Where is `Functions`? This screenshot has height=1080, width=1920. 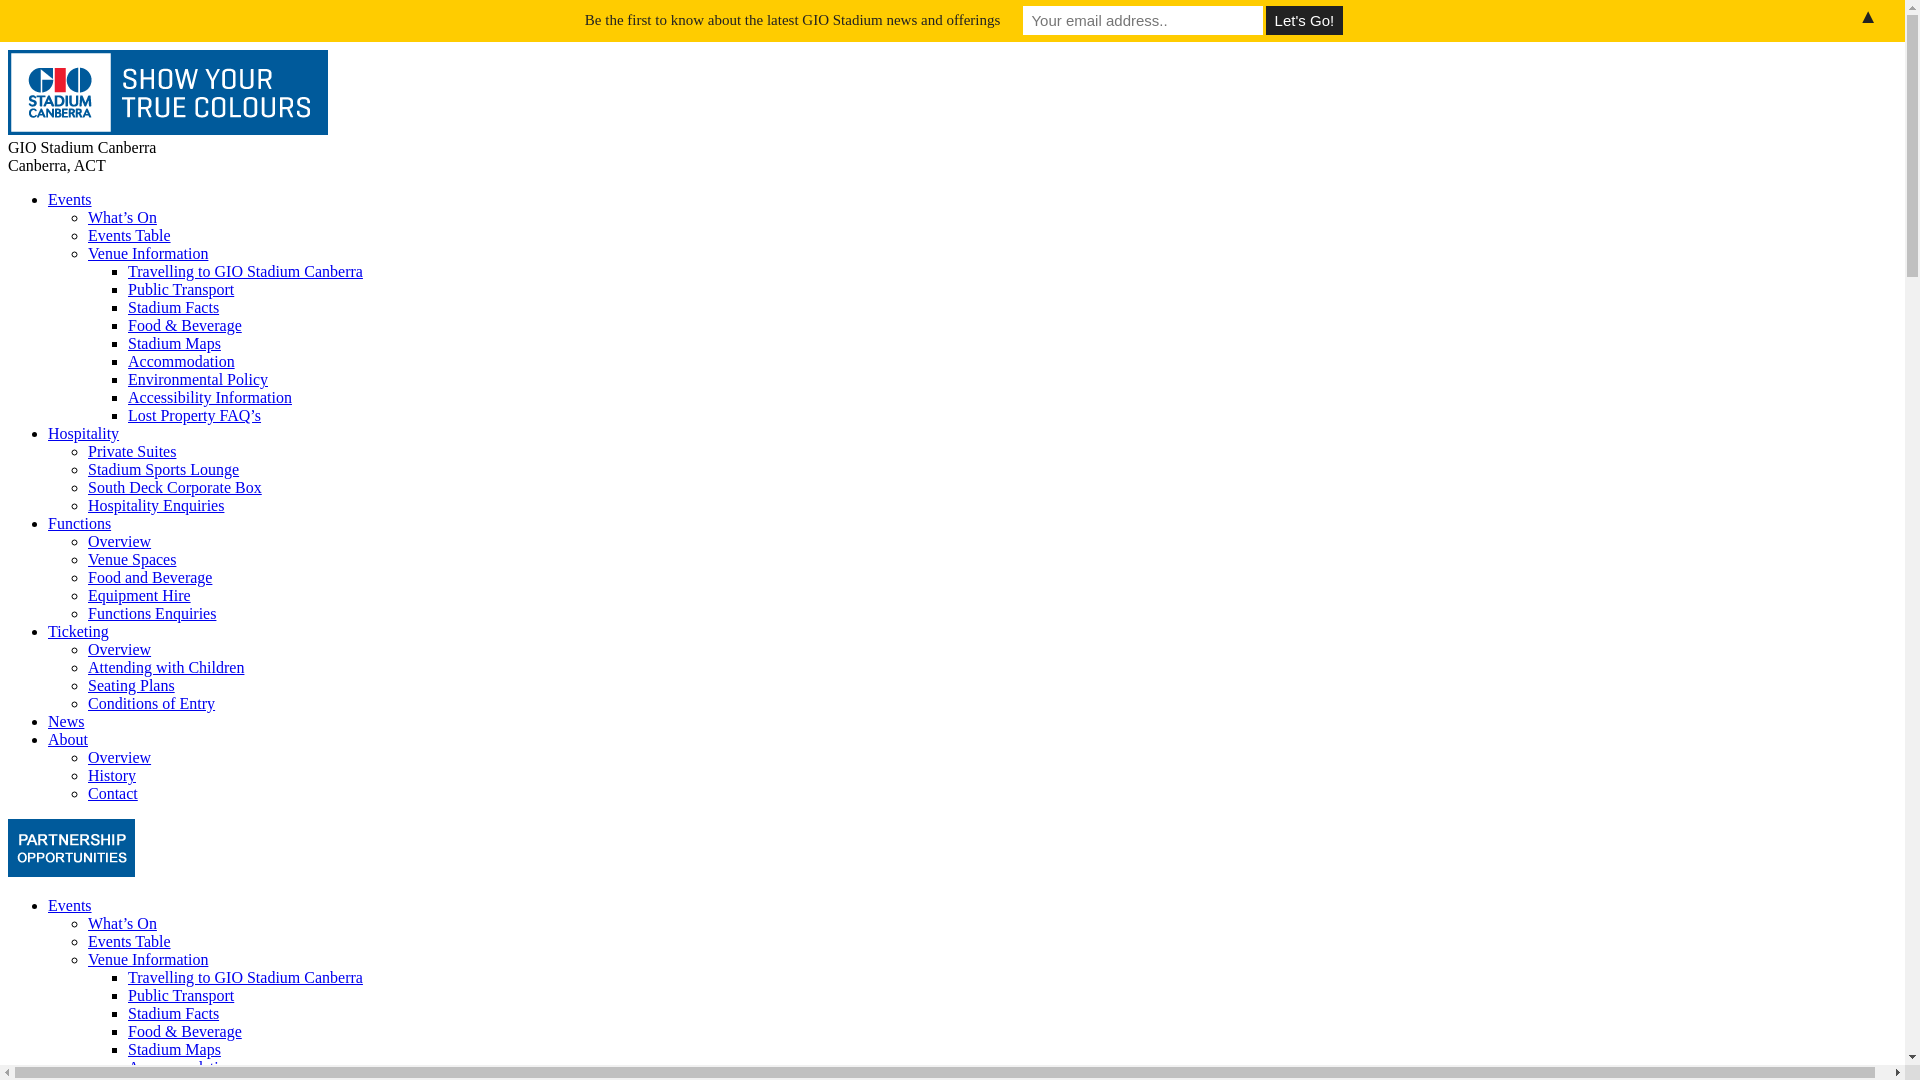 Functions is located at coordinates (80, 524).